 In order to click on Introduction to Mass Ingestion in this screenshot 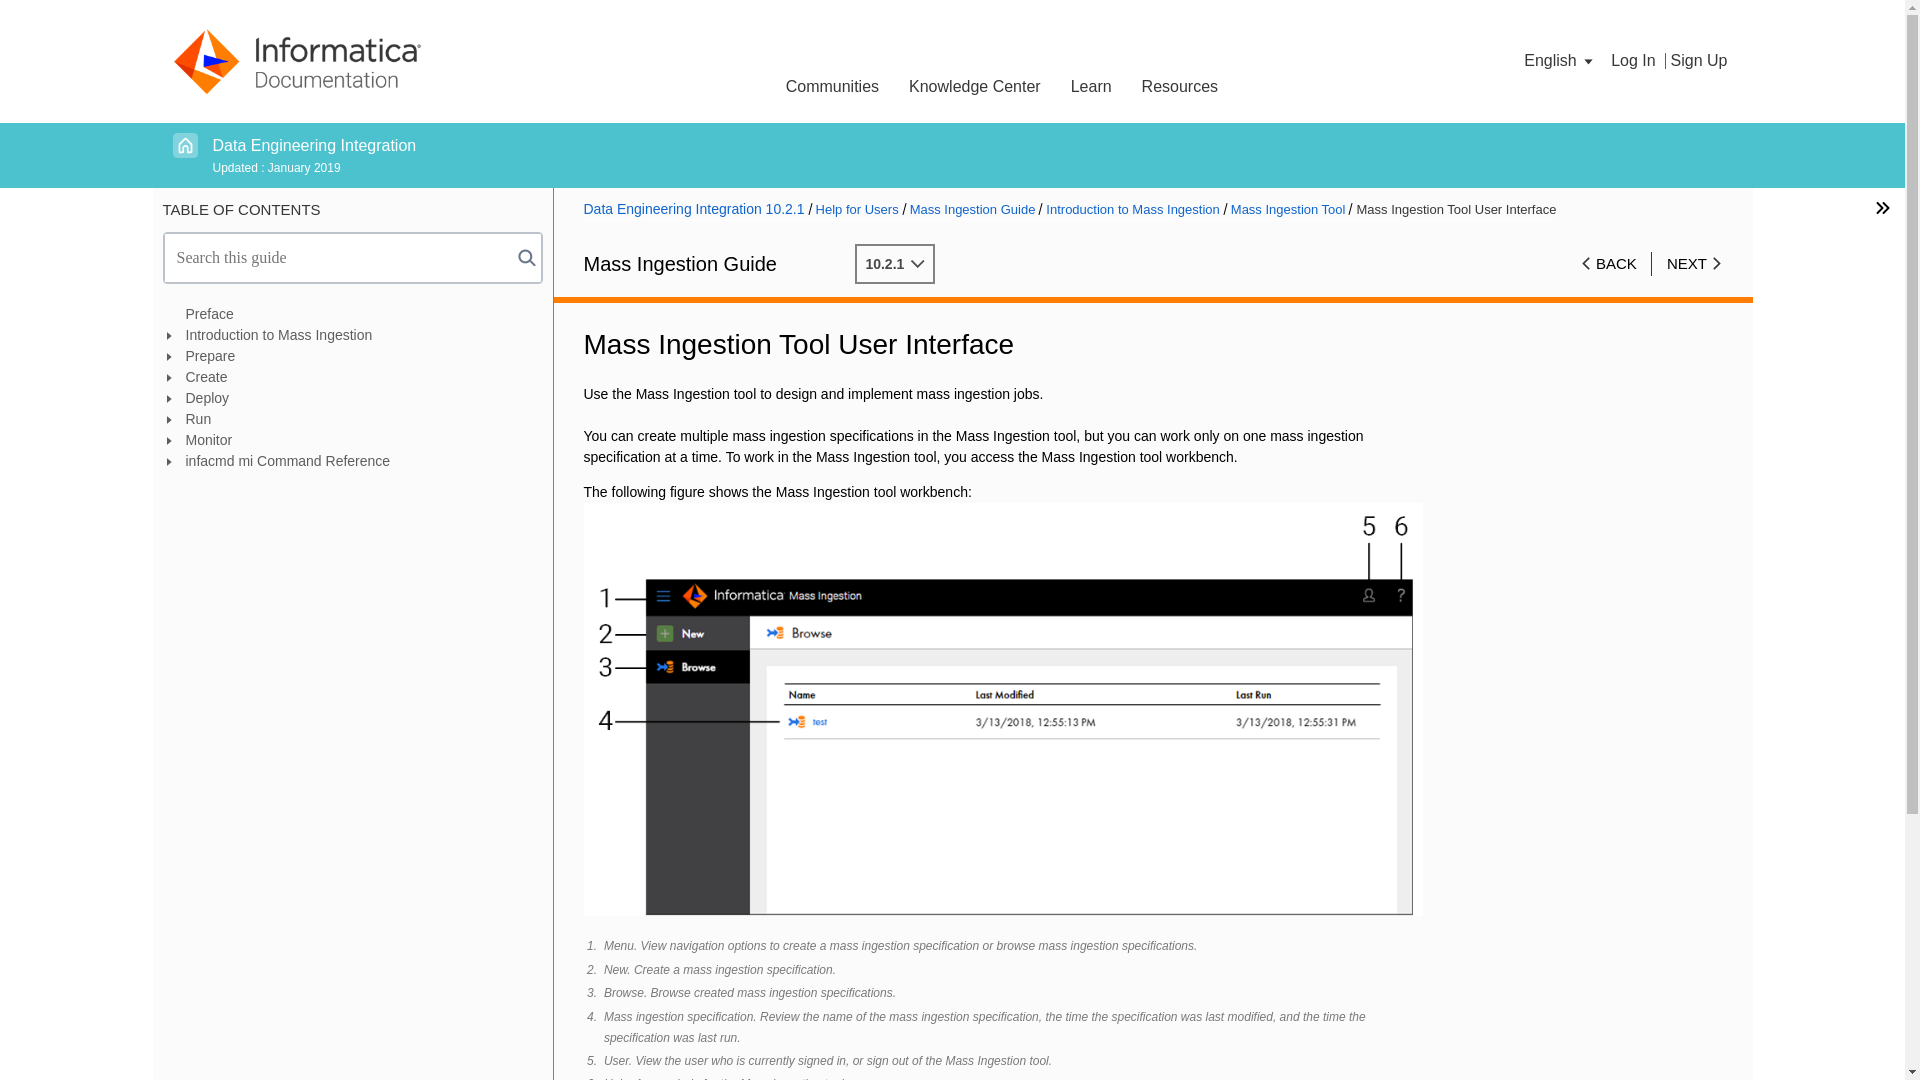, I will do `click(356, 335)`.